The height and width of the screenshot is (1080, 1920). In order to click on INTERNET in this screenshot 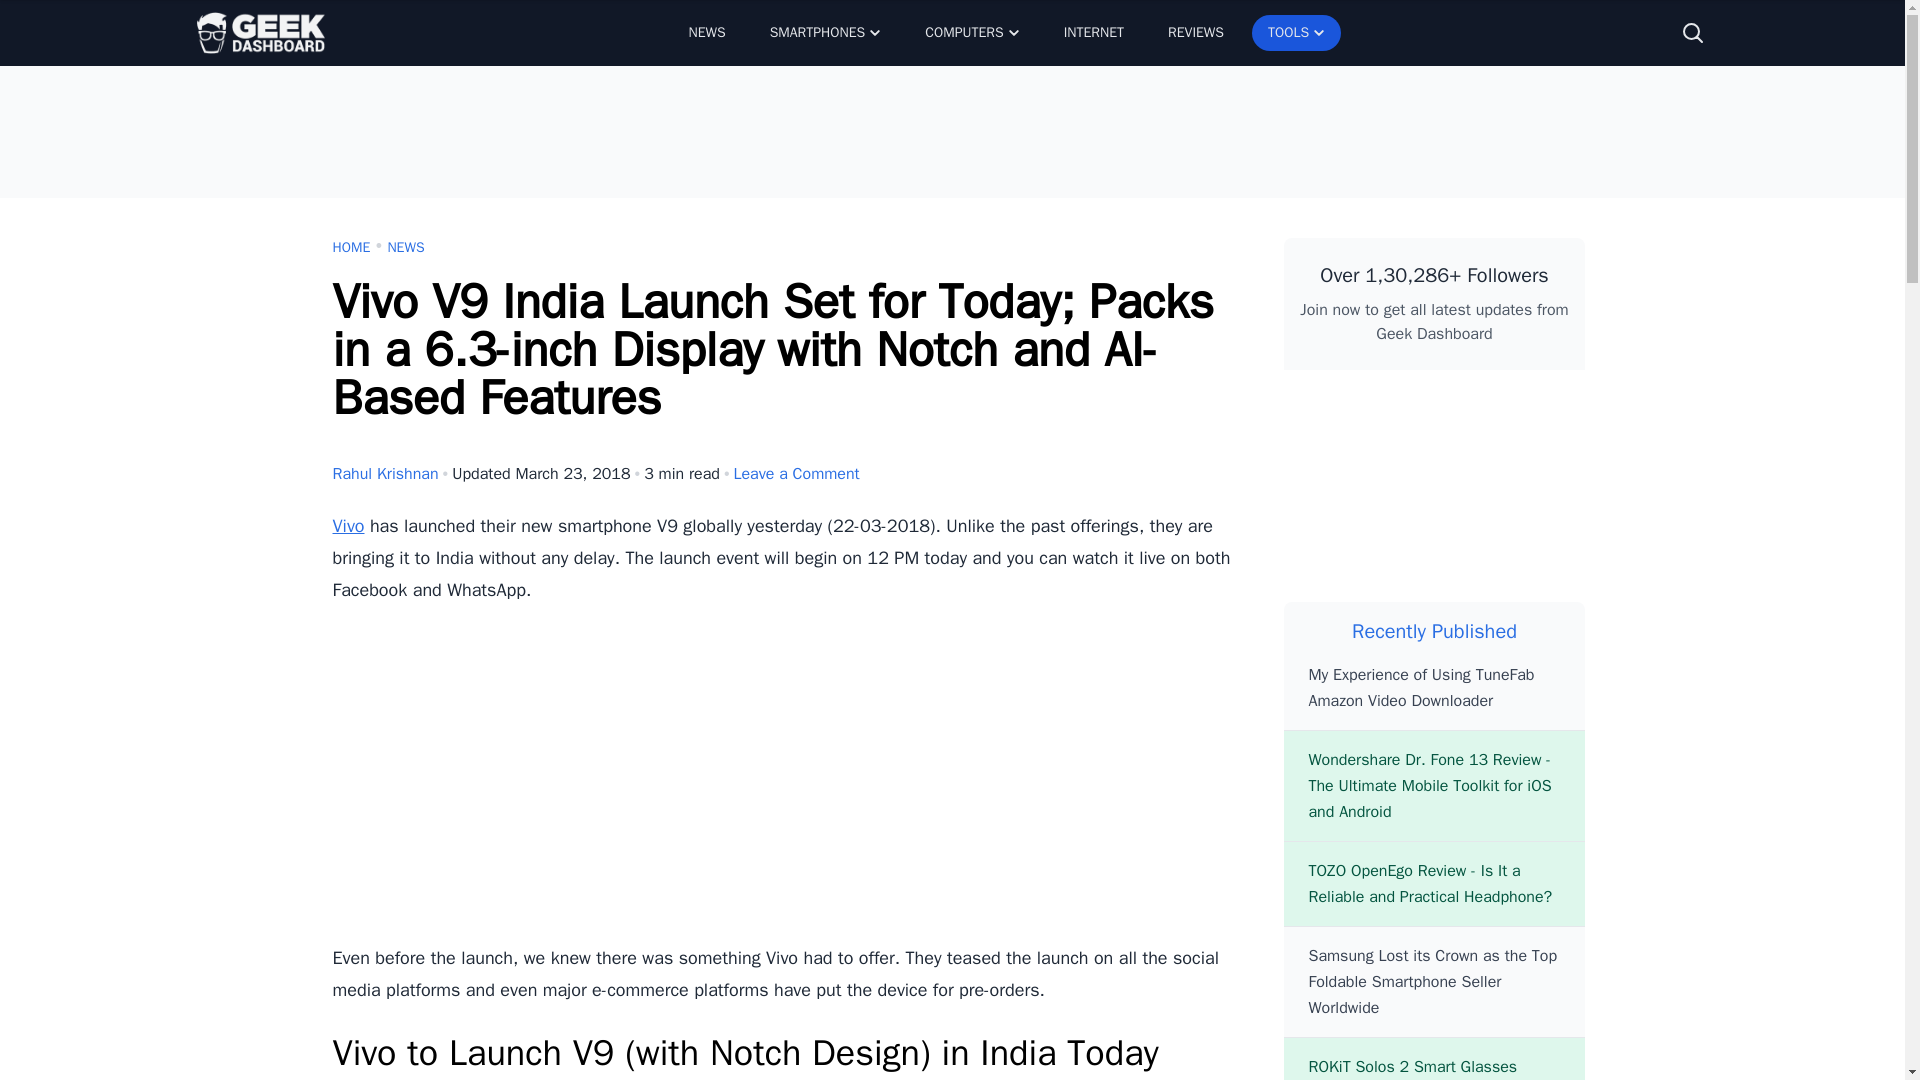, I will do `click(1094, 32)`.